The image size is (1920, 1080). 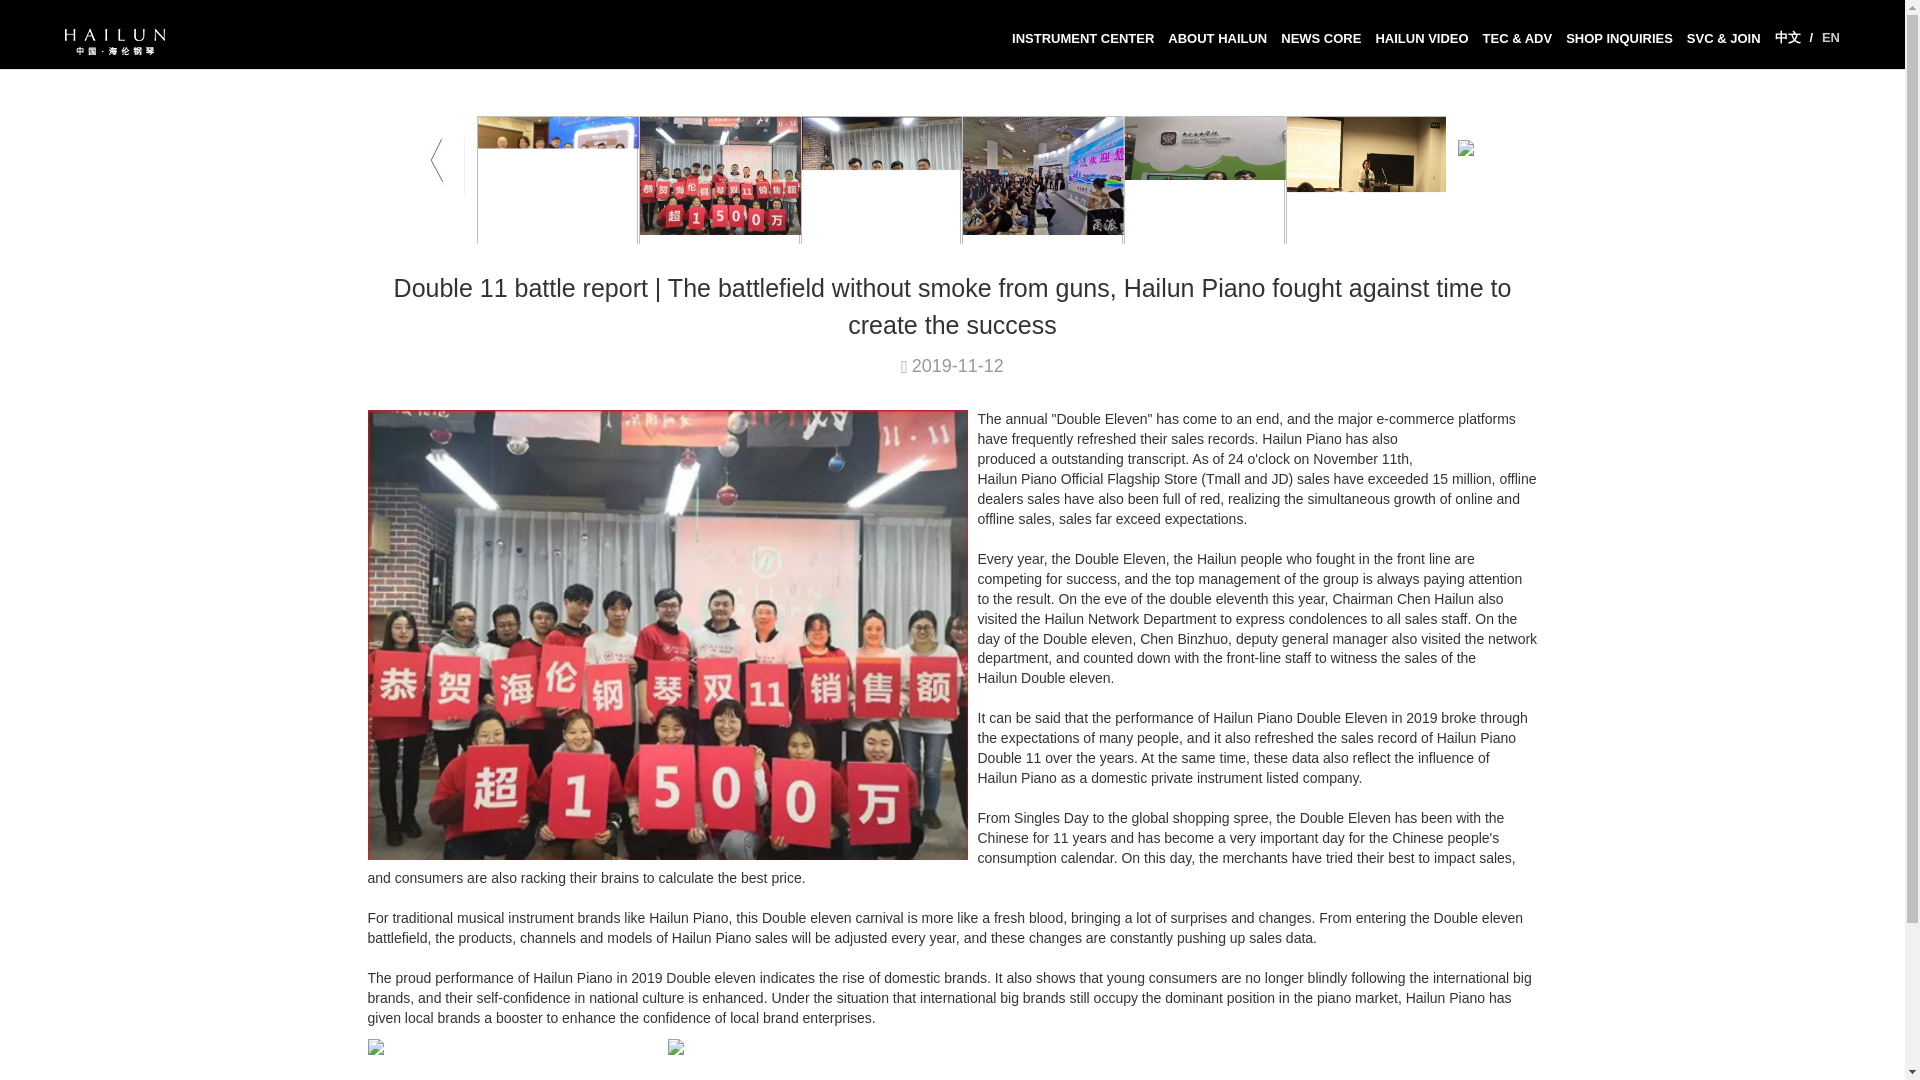 I want to click on INSTRUMENT CENTER, so click(x=1082, y=39).